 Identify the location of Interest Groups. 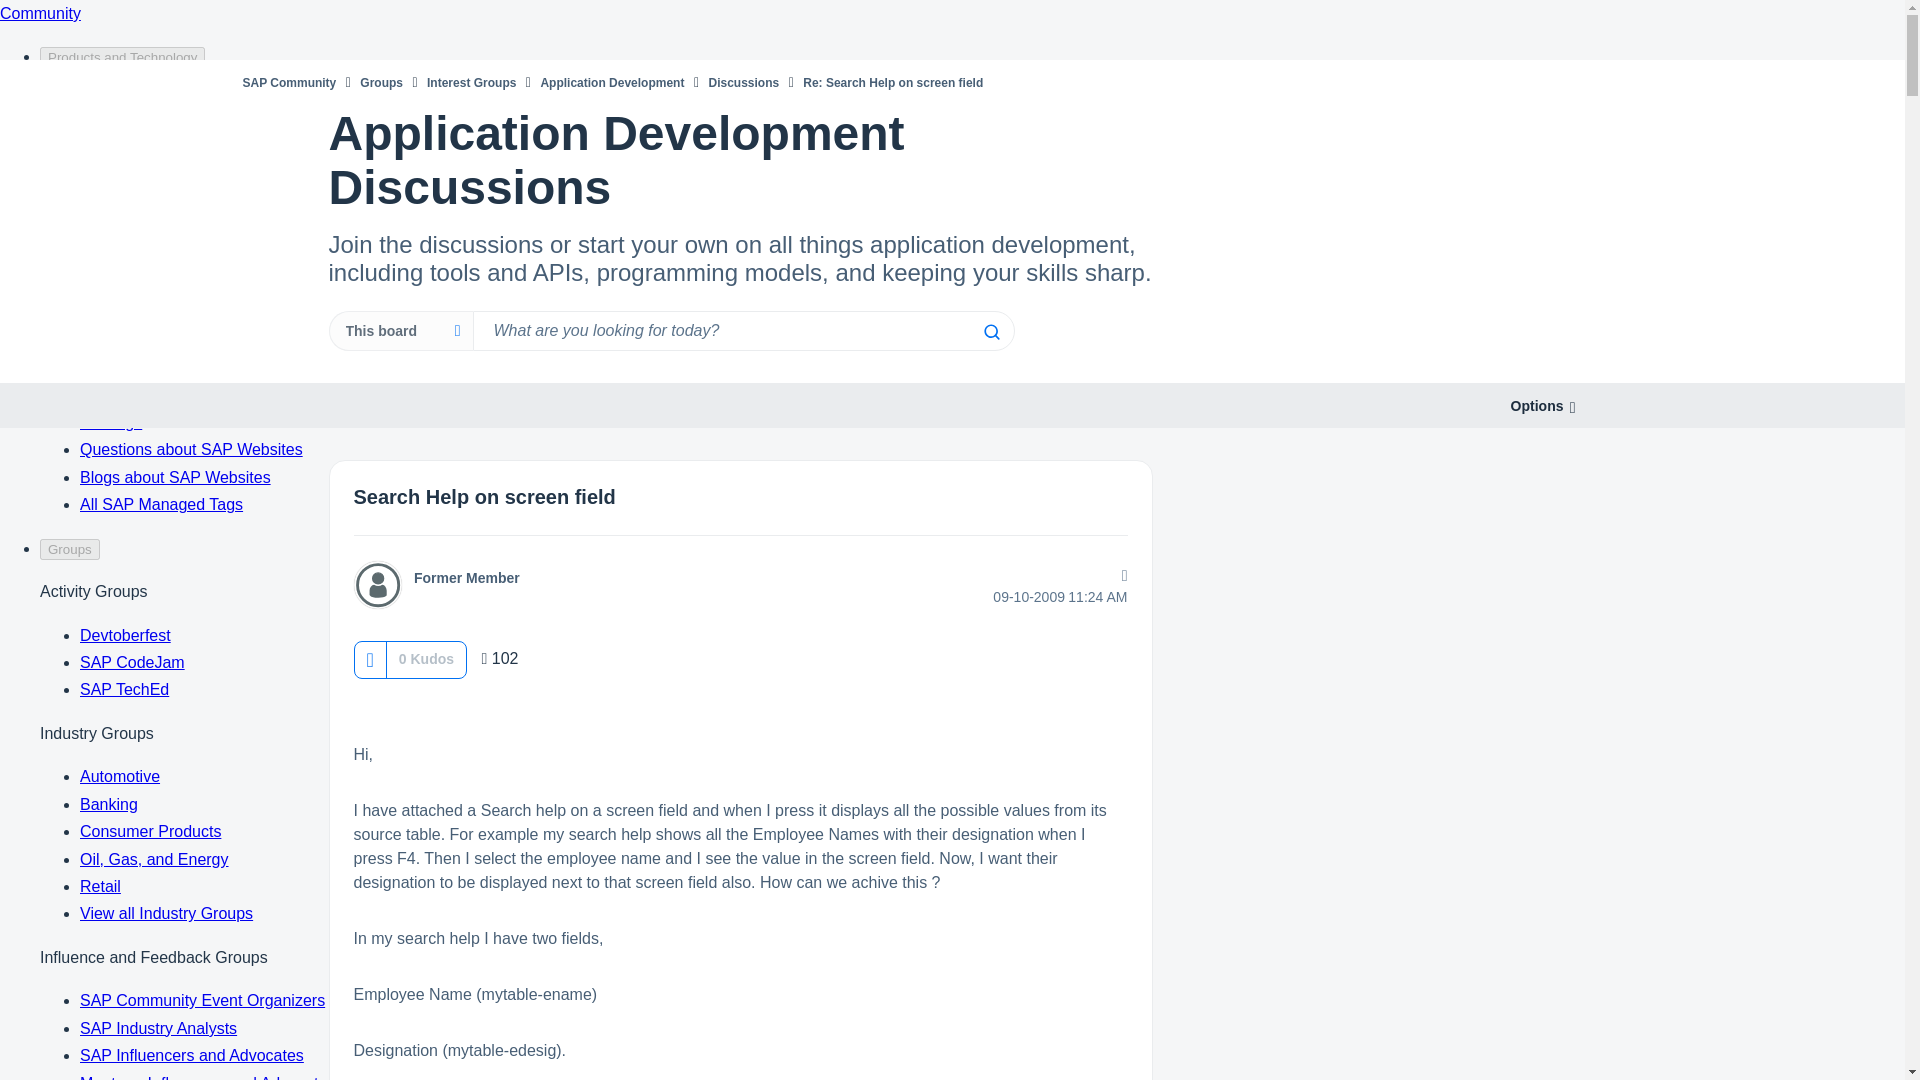
(471, 82).